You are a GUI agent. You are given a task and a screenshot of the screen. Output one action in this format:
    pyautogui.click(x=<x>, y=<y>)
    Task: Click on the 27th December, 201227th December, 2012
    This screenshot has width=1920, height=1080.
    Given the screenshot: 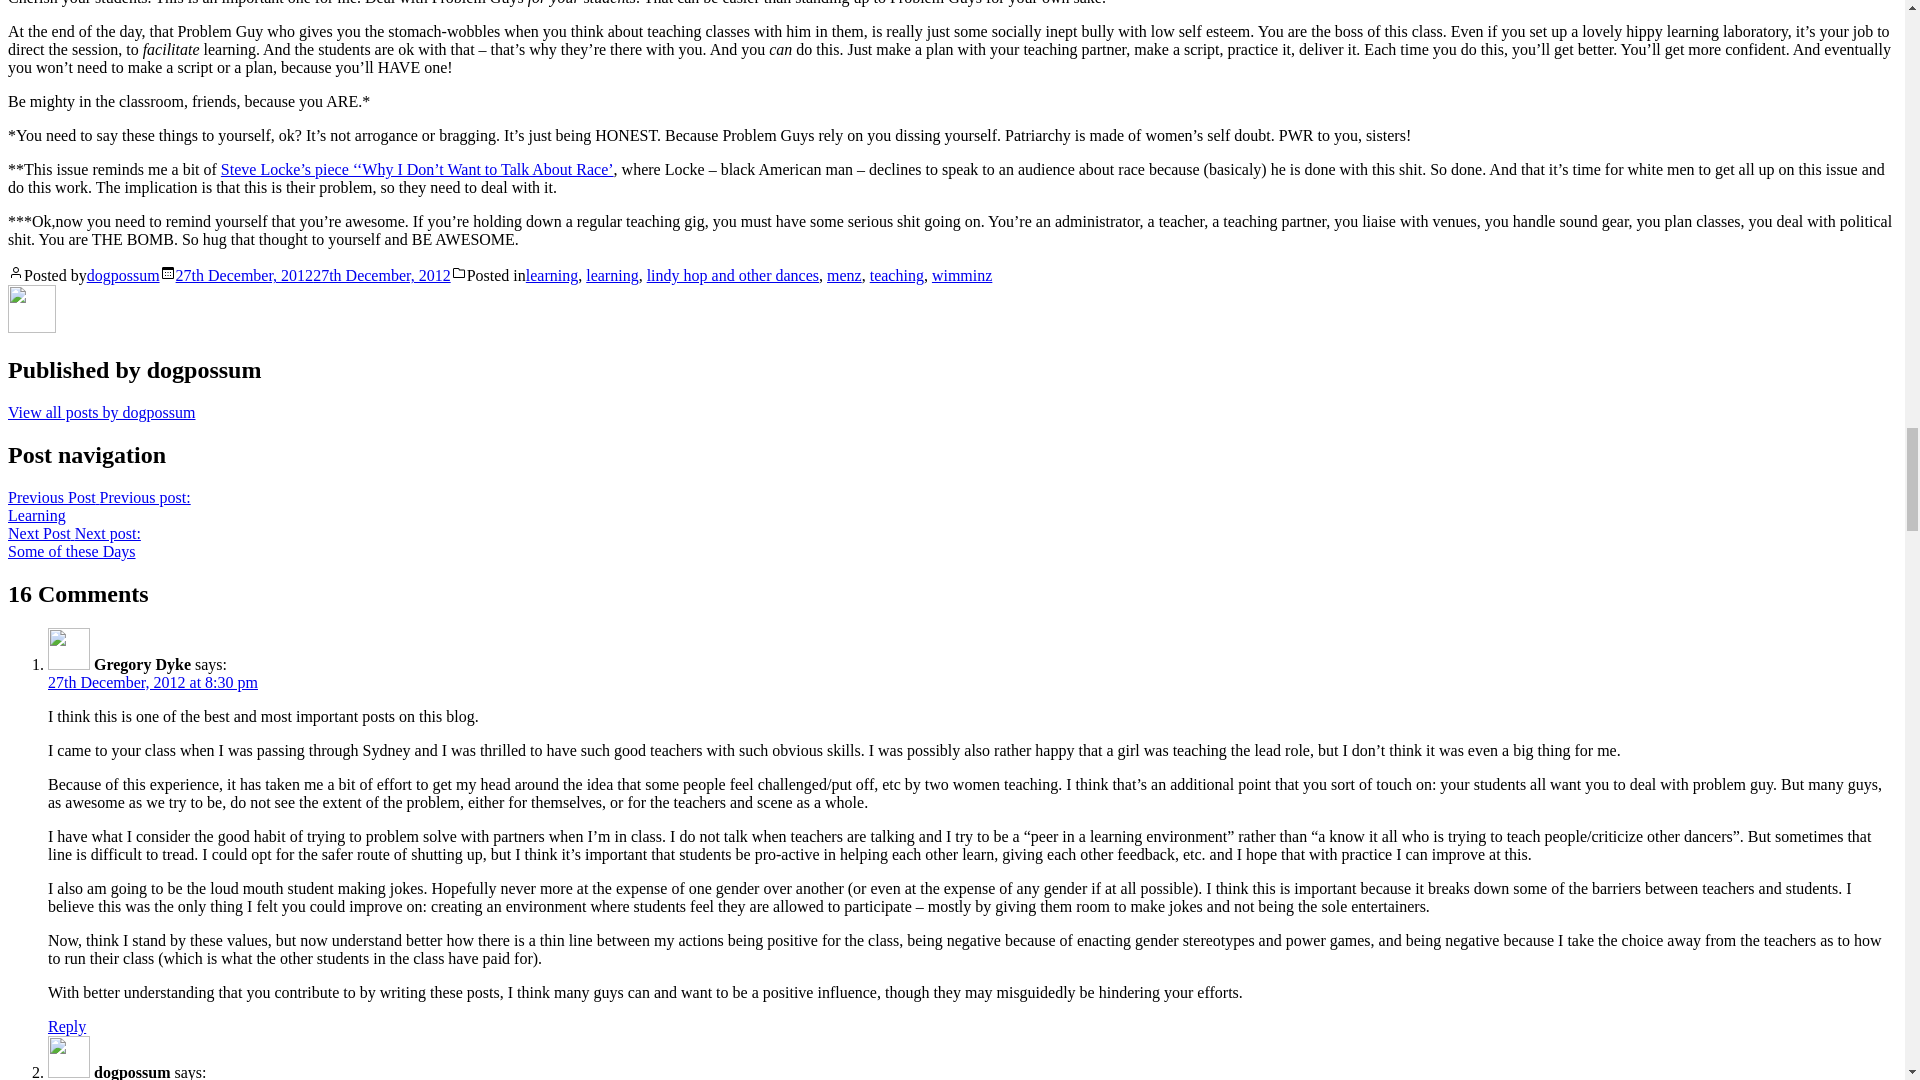 What is the action you would take?
    pyautogui.click(x=152, y=682)
    